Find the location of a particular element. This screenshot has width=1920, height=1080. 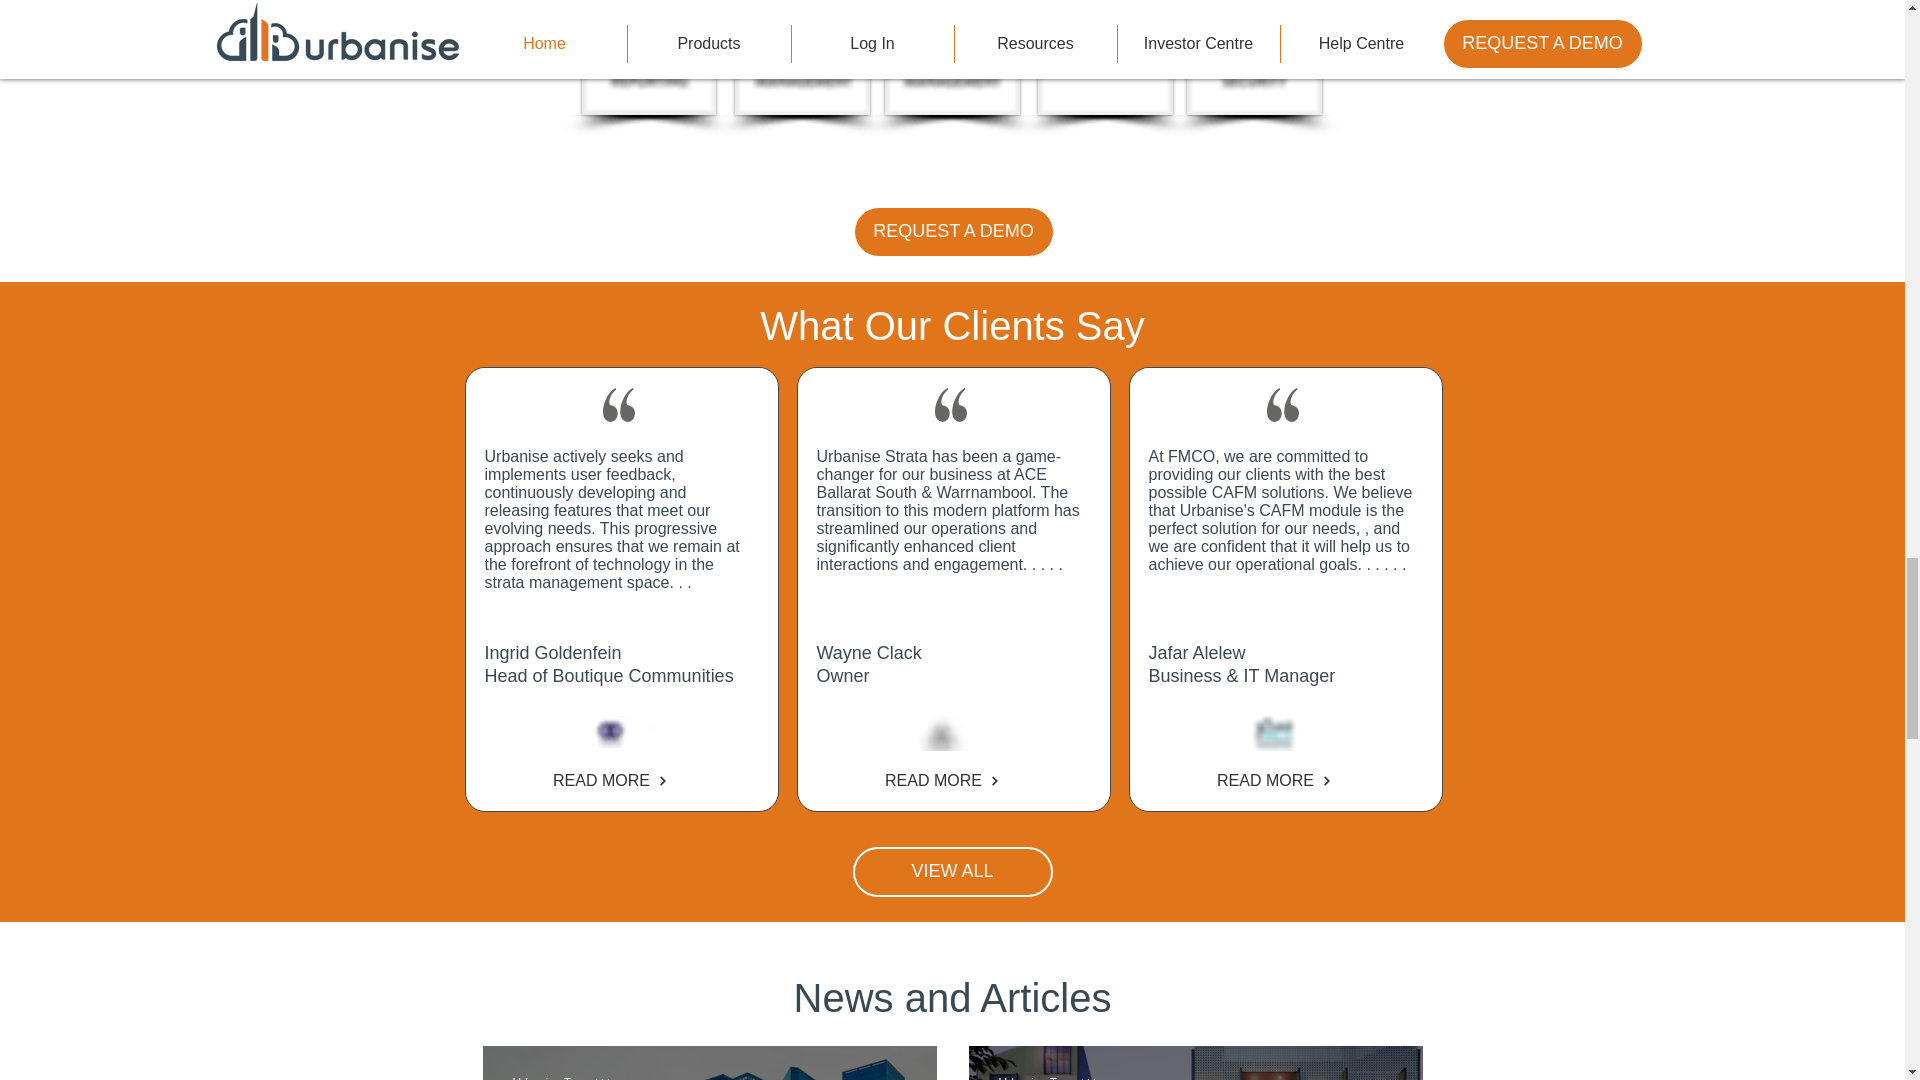

Urbanise Team is located at coordinates (552, 1078).